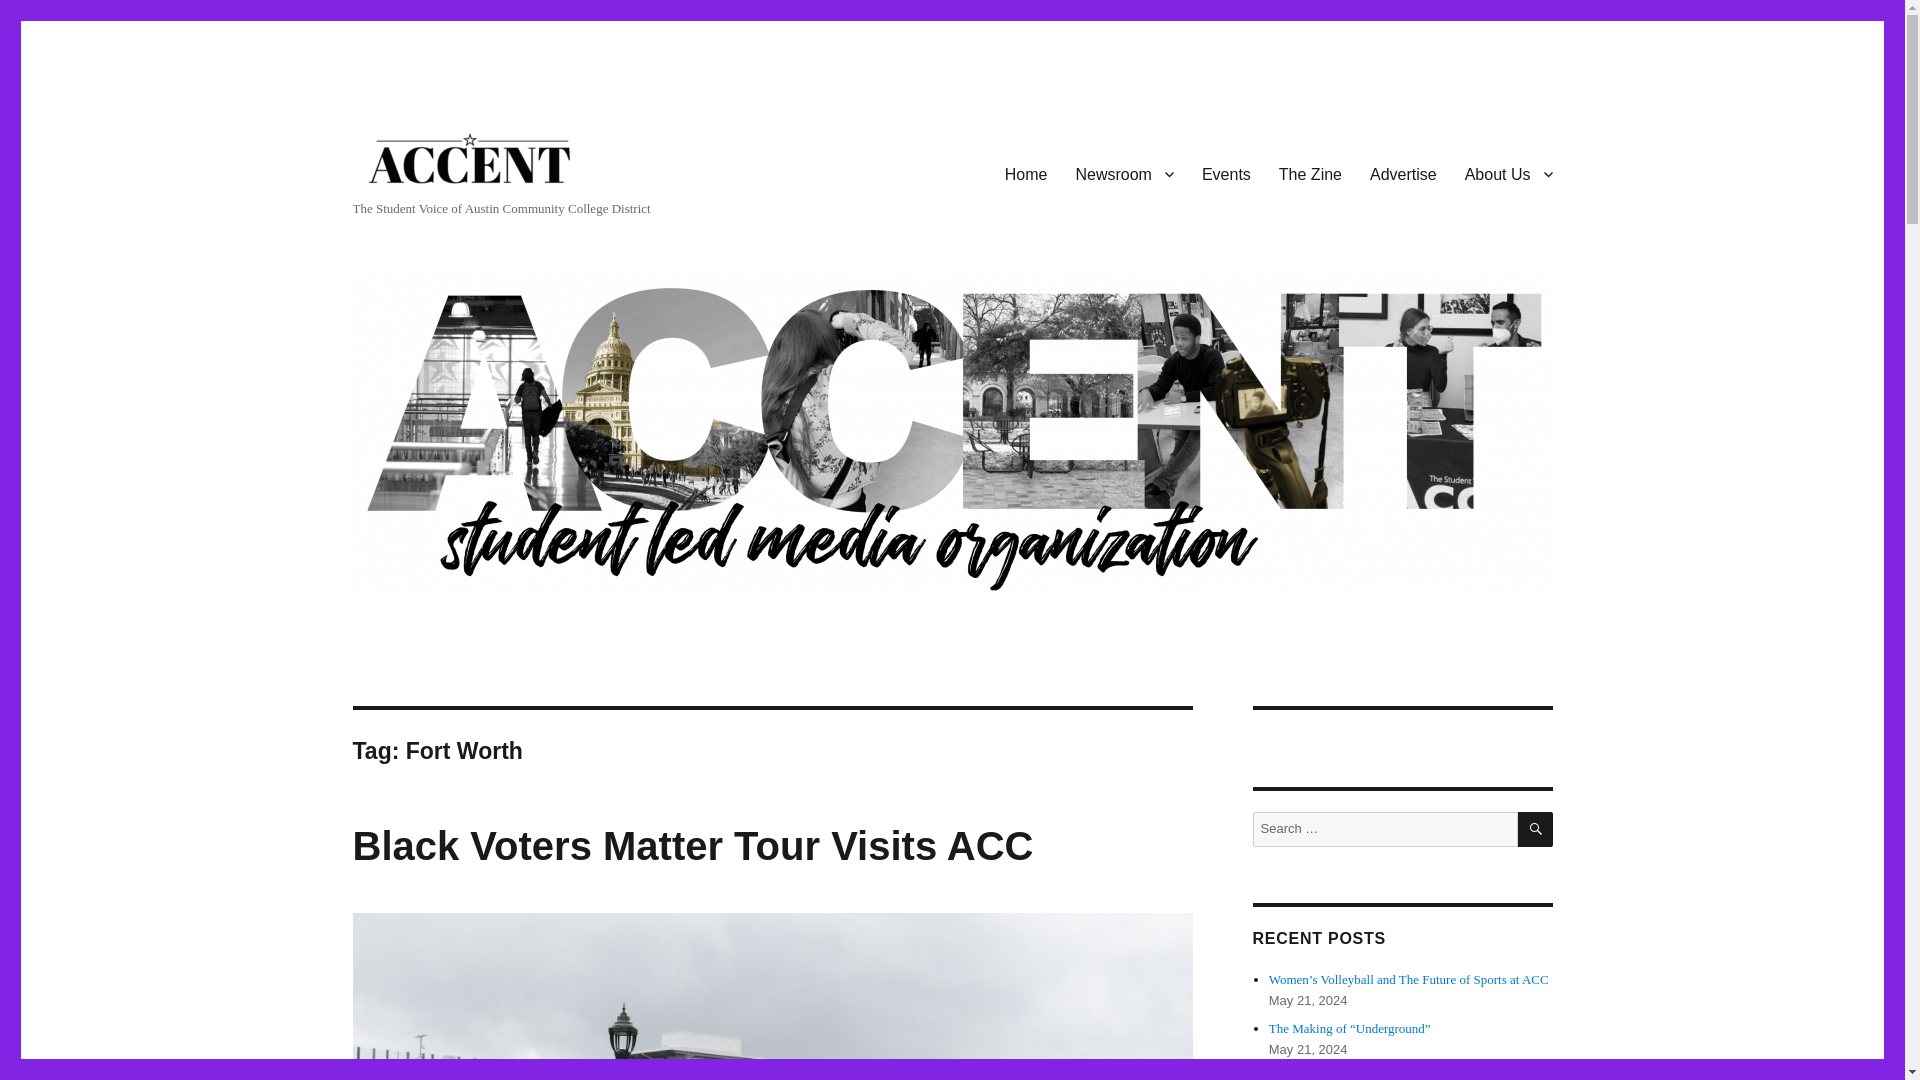 The image size is (1920, 1080). I want to click on About Us, so click(1508, 174).